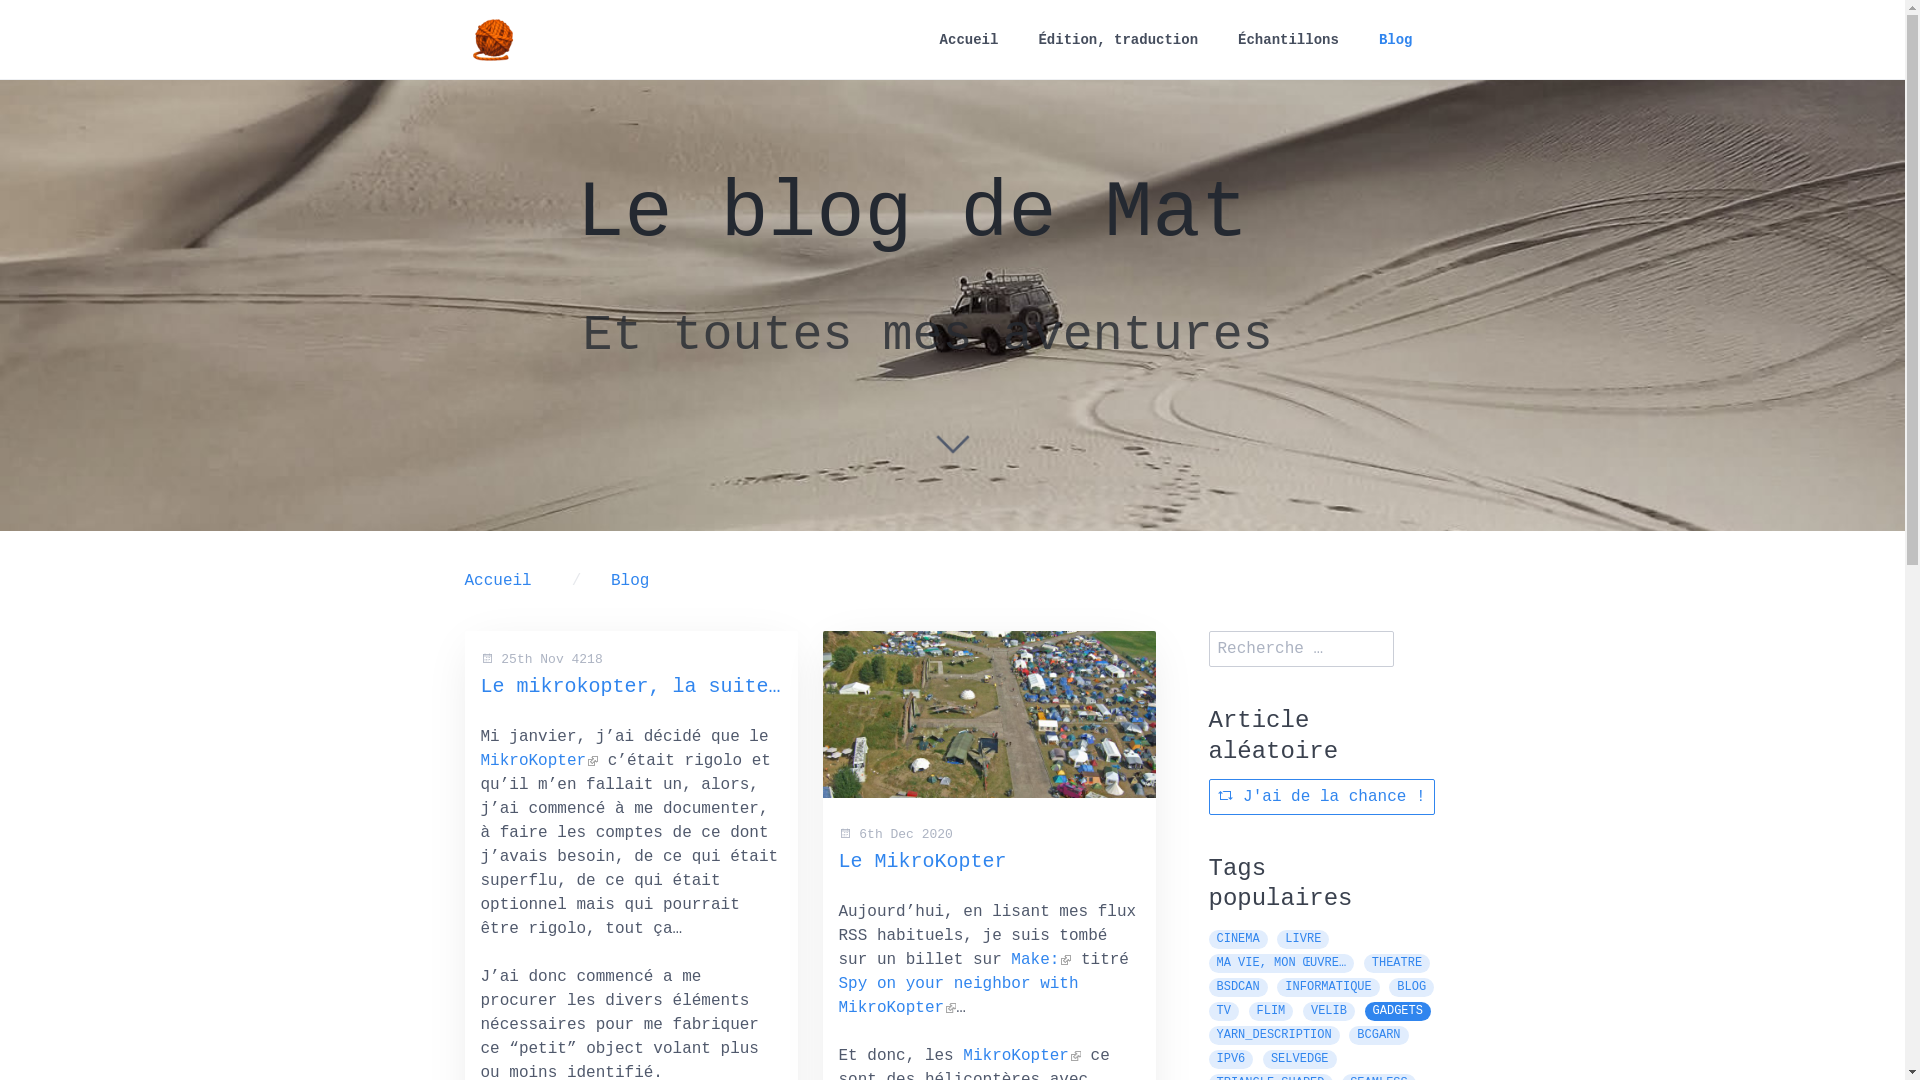 The height and width of the screenshot is (1080, 1920). What do you see at coordinates (970, 40) in the screenshot?
I see `Accueil` at bounding box center [970, 40].